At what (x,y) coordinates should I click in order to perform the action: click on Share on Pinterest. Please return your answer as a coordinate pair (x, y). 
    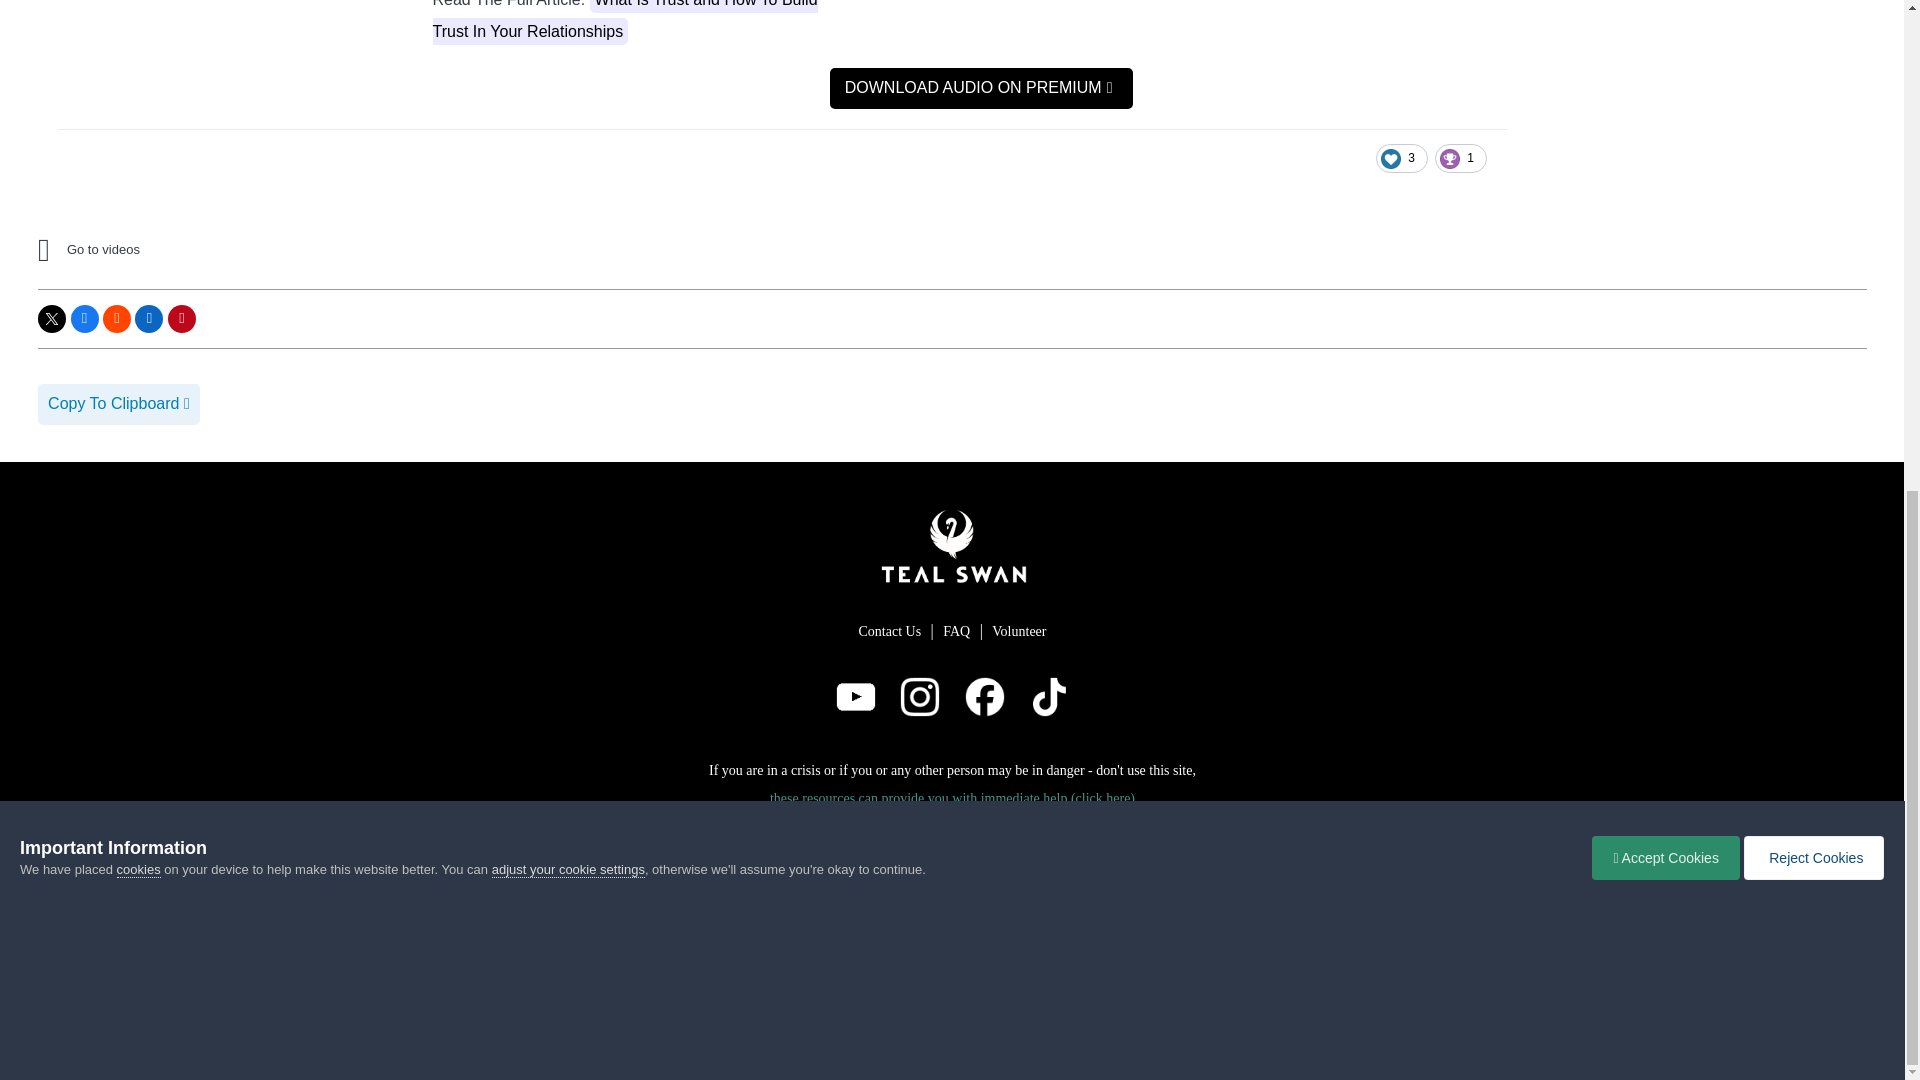
    Looking at the image, I should click on (182, 318).